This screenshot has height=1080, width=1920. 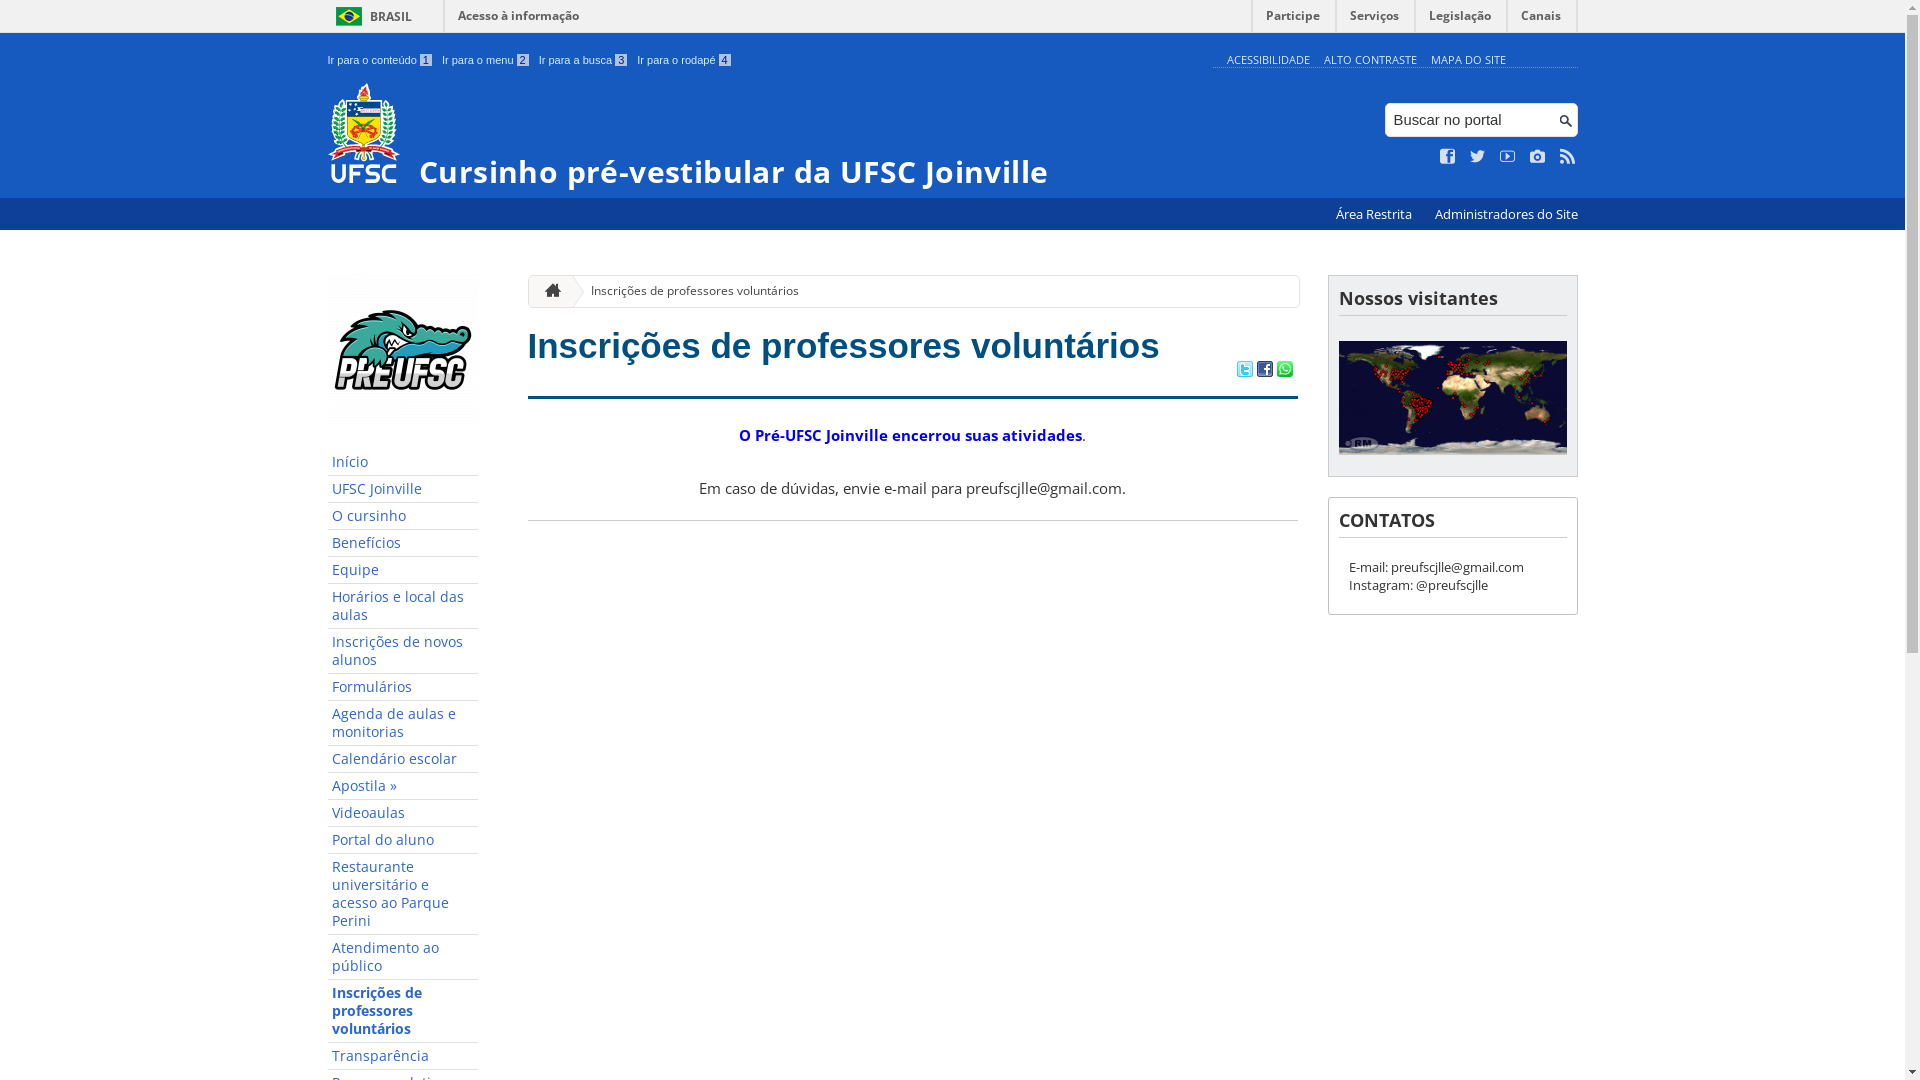 I want to click on Compartilhar no Facebook, so click(x=1264, y=371).